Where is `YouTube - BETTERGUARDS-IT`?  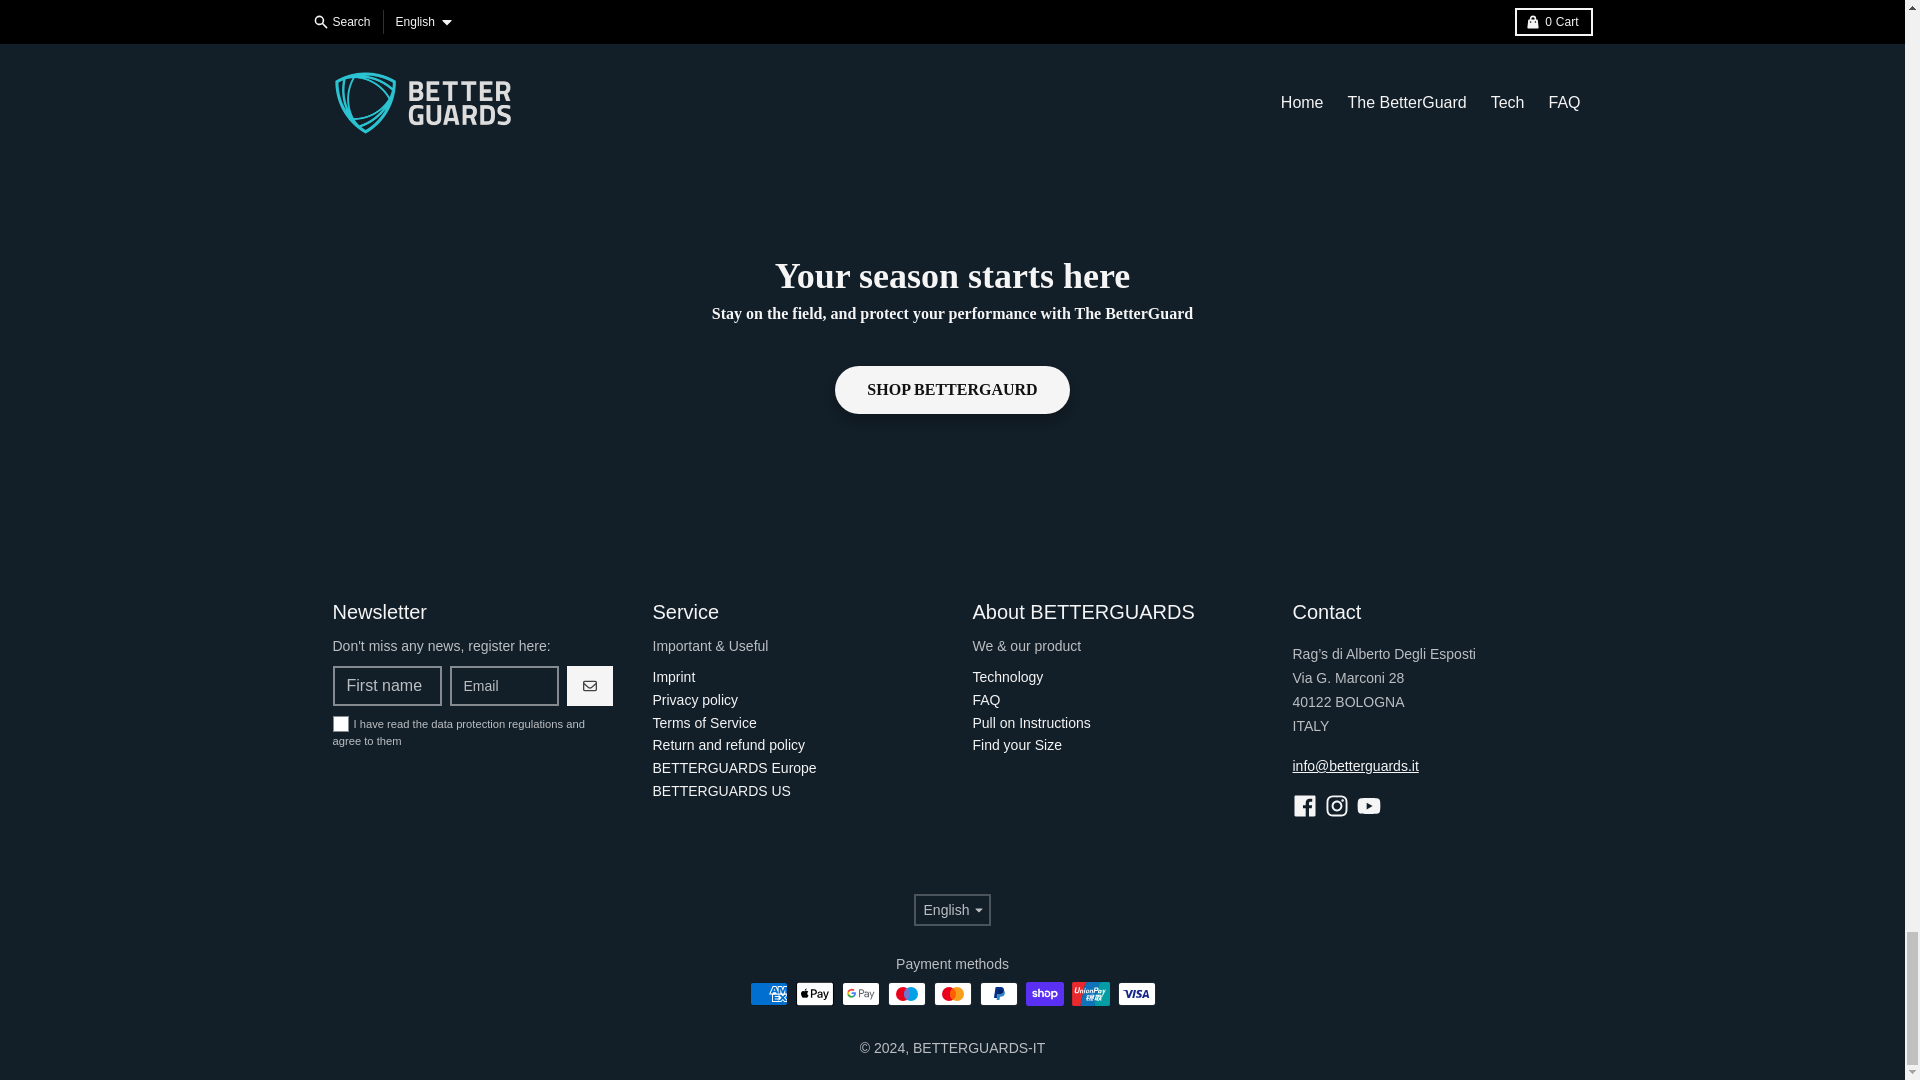
YouTube - BETTERGUARDS-IT is located at coordinates (1368, 805).